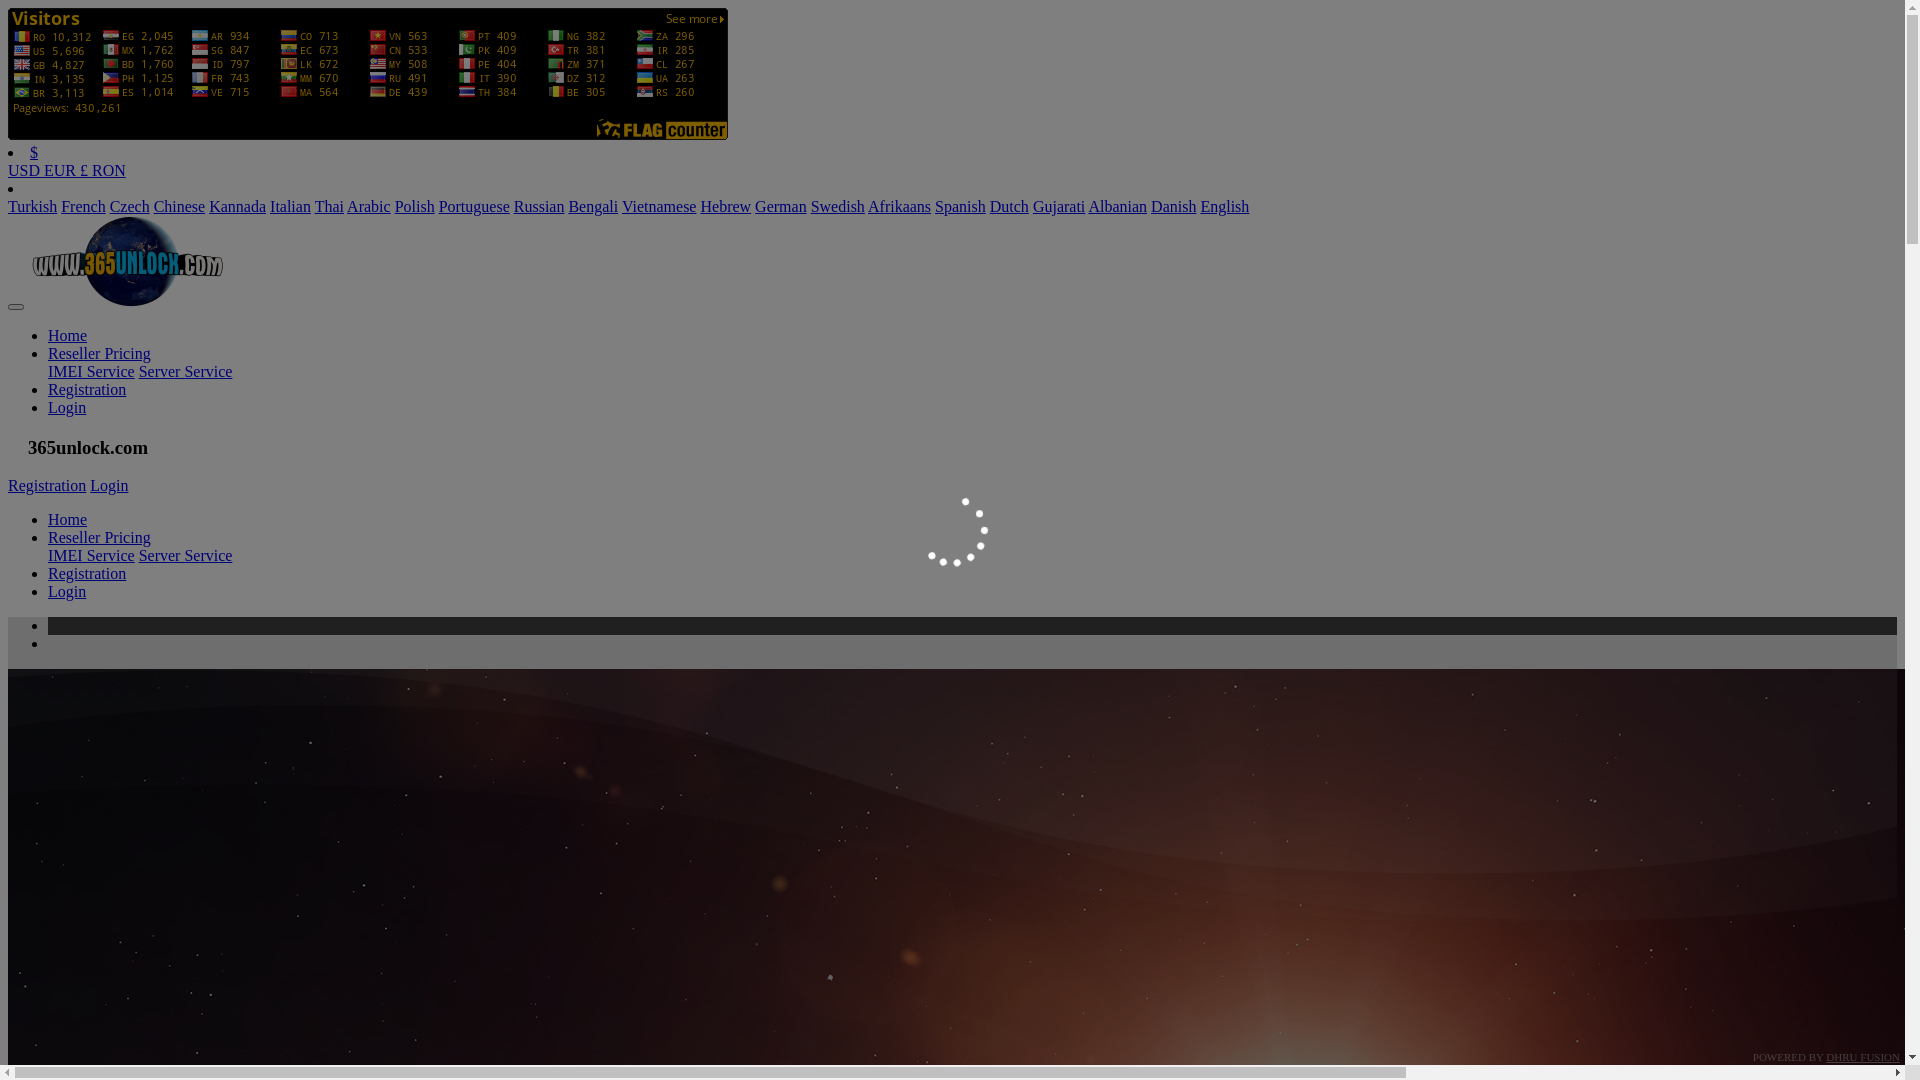 The image size is (1920, 1080). What do you see at coordinates (92, 372) in the screenshot?
I see `IMEI Service` at bounding box center [92, 372].